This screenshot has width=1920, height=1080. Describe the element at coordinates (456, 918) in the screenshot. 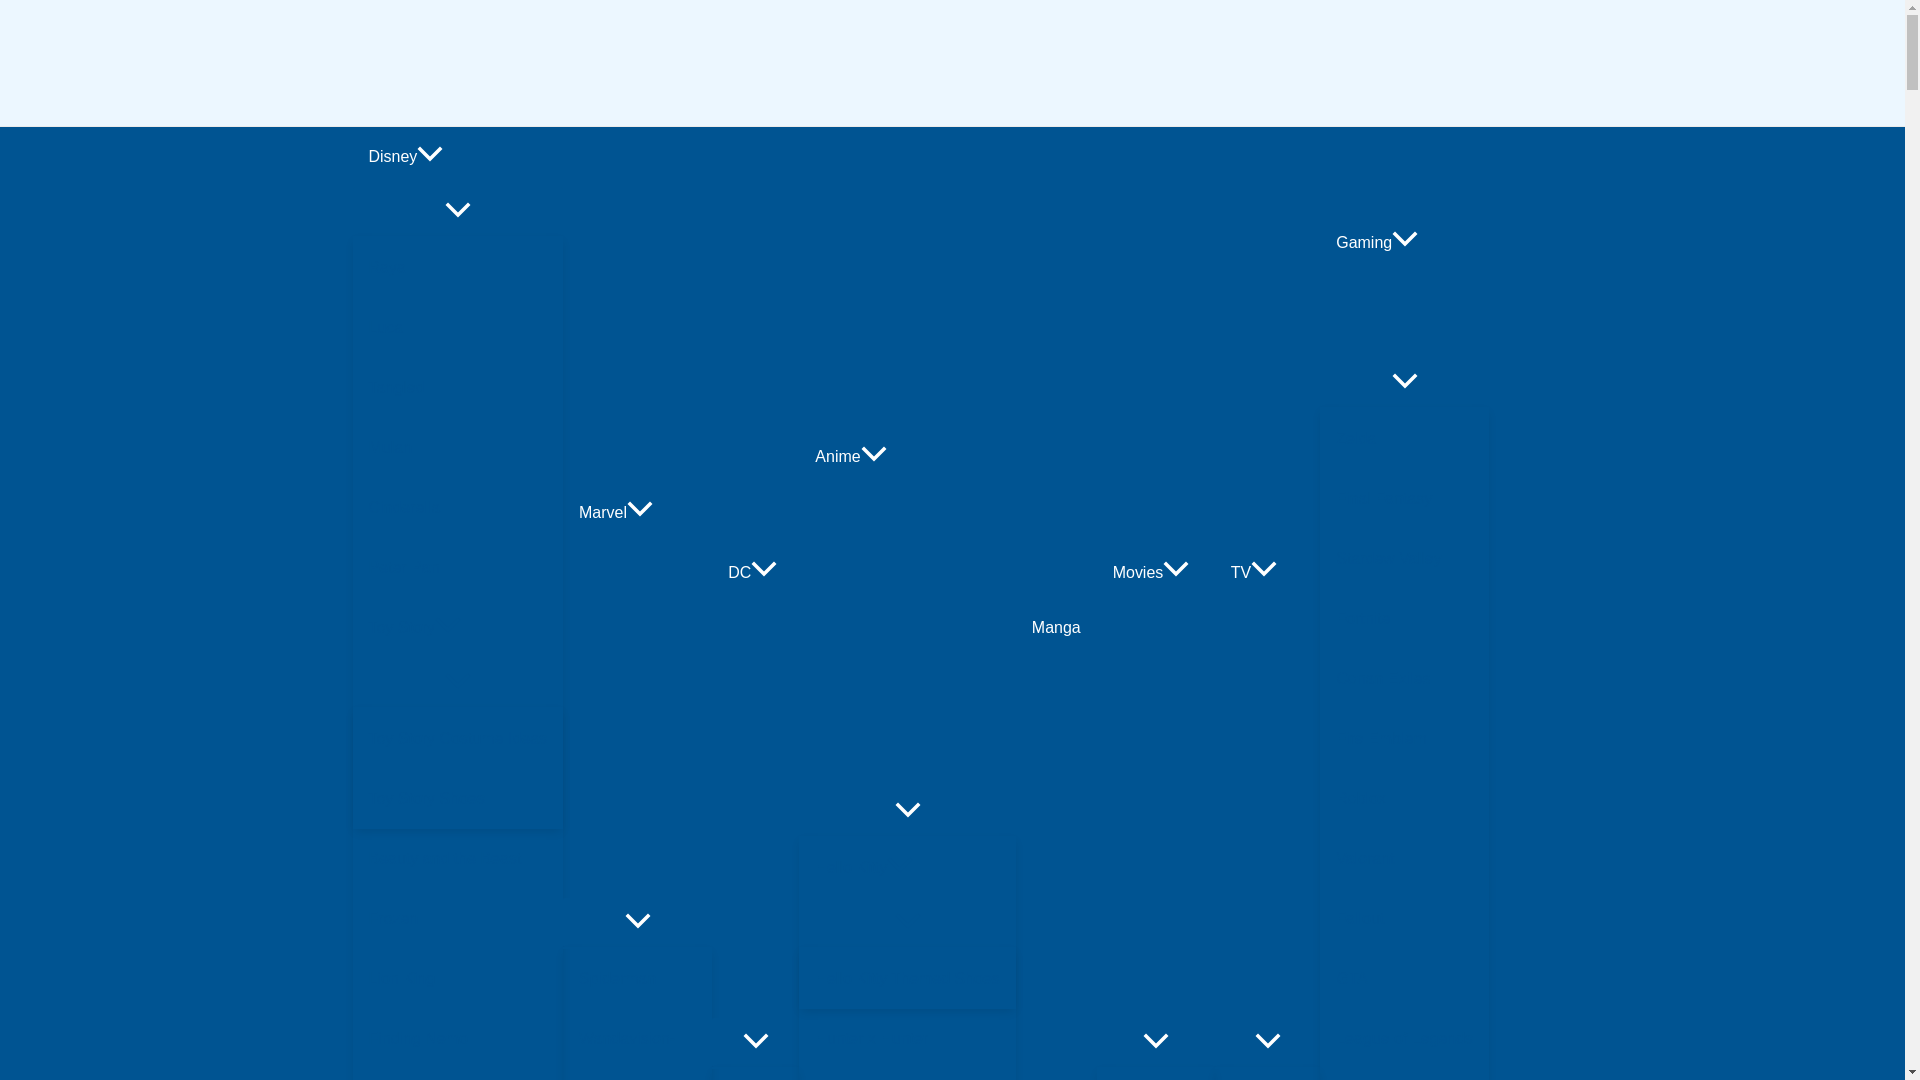

I see `Frozen` at that location.